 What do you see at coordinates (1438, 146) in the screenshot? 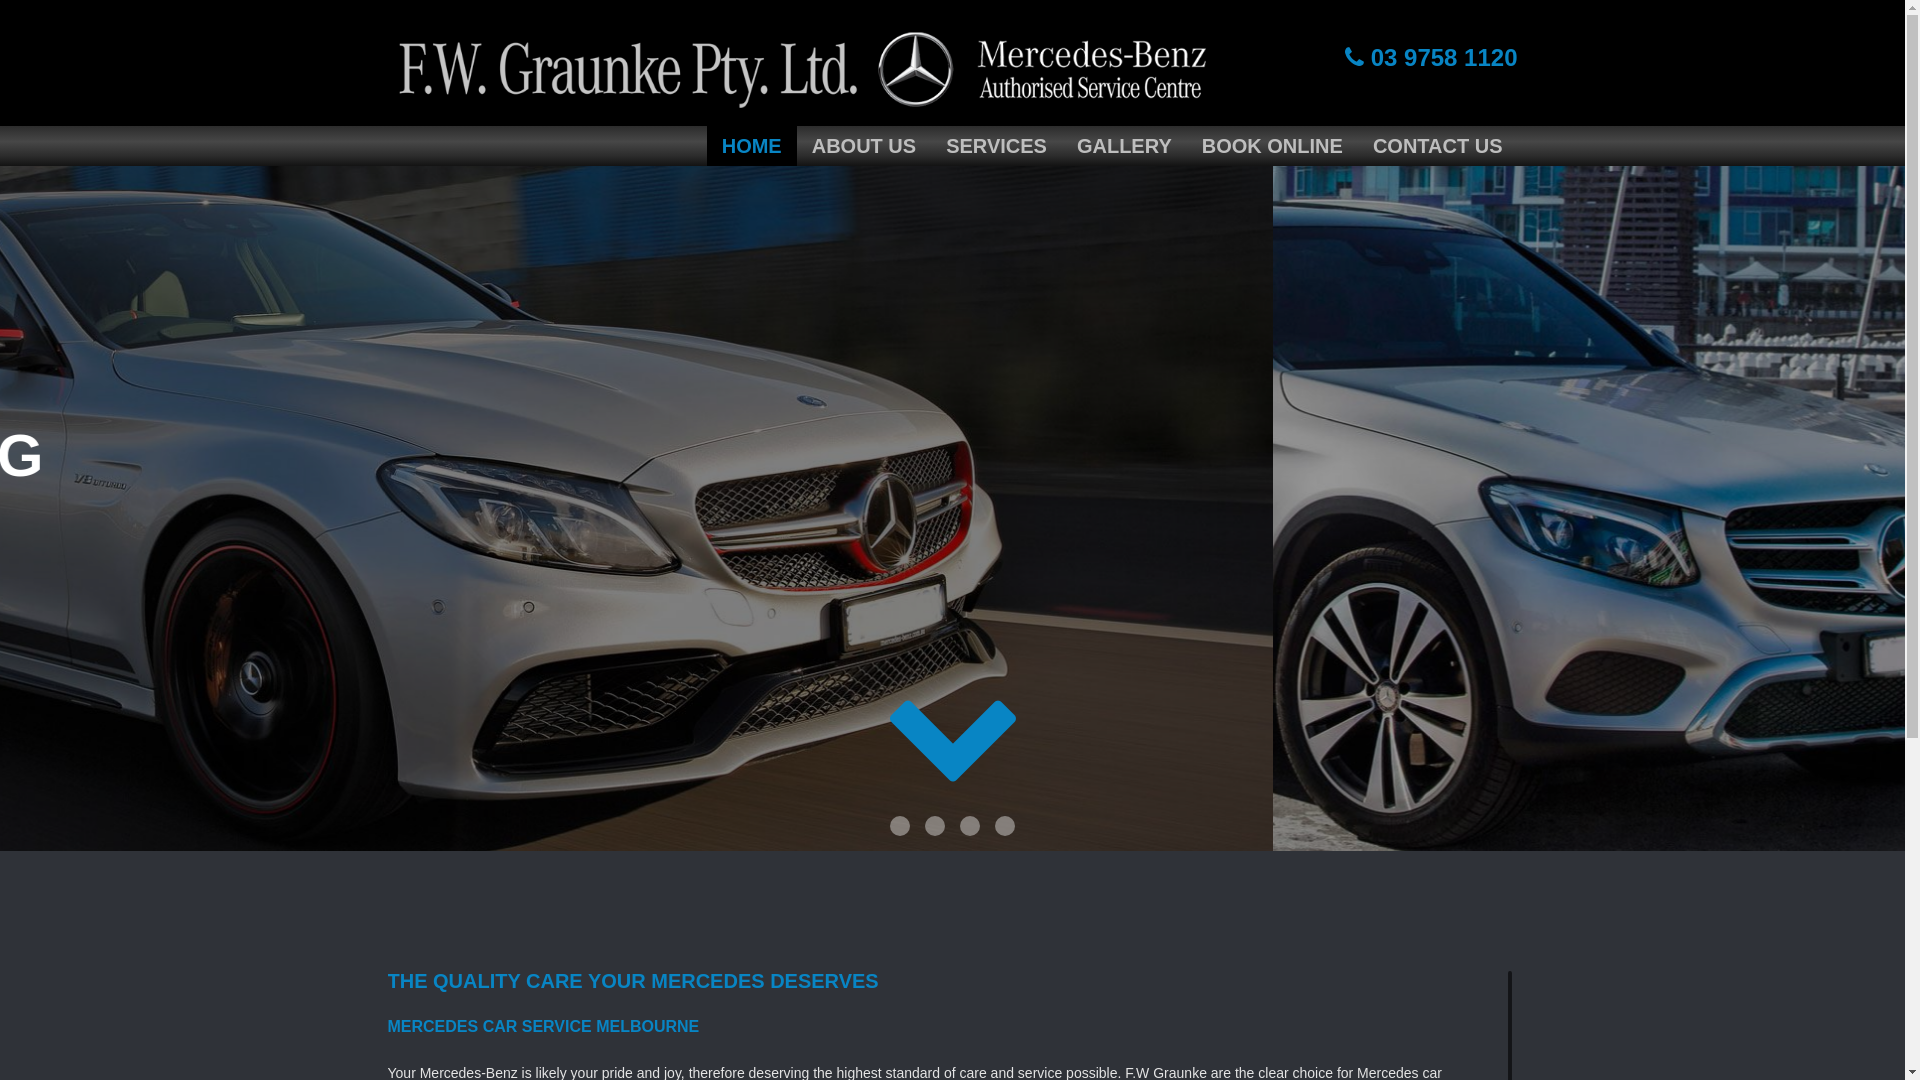
I see `CONTACT US` at bounding box center [1438, 146].